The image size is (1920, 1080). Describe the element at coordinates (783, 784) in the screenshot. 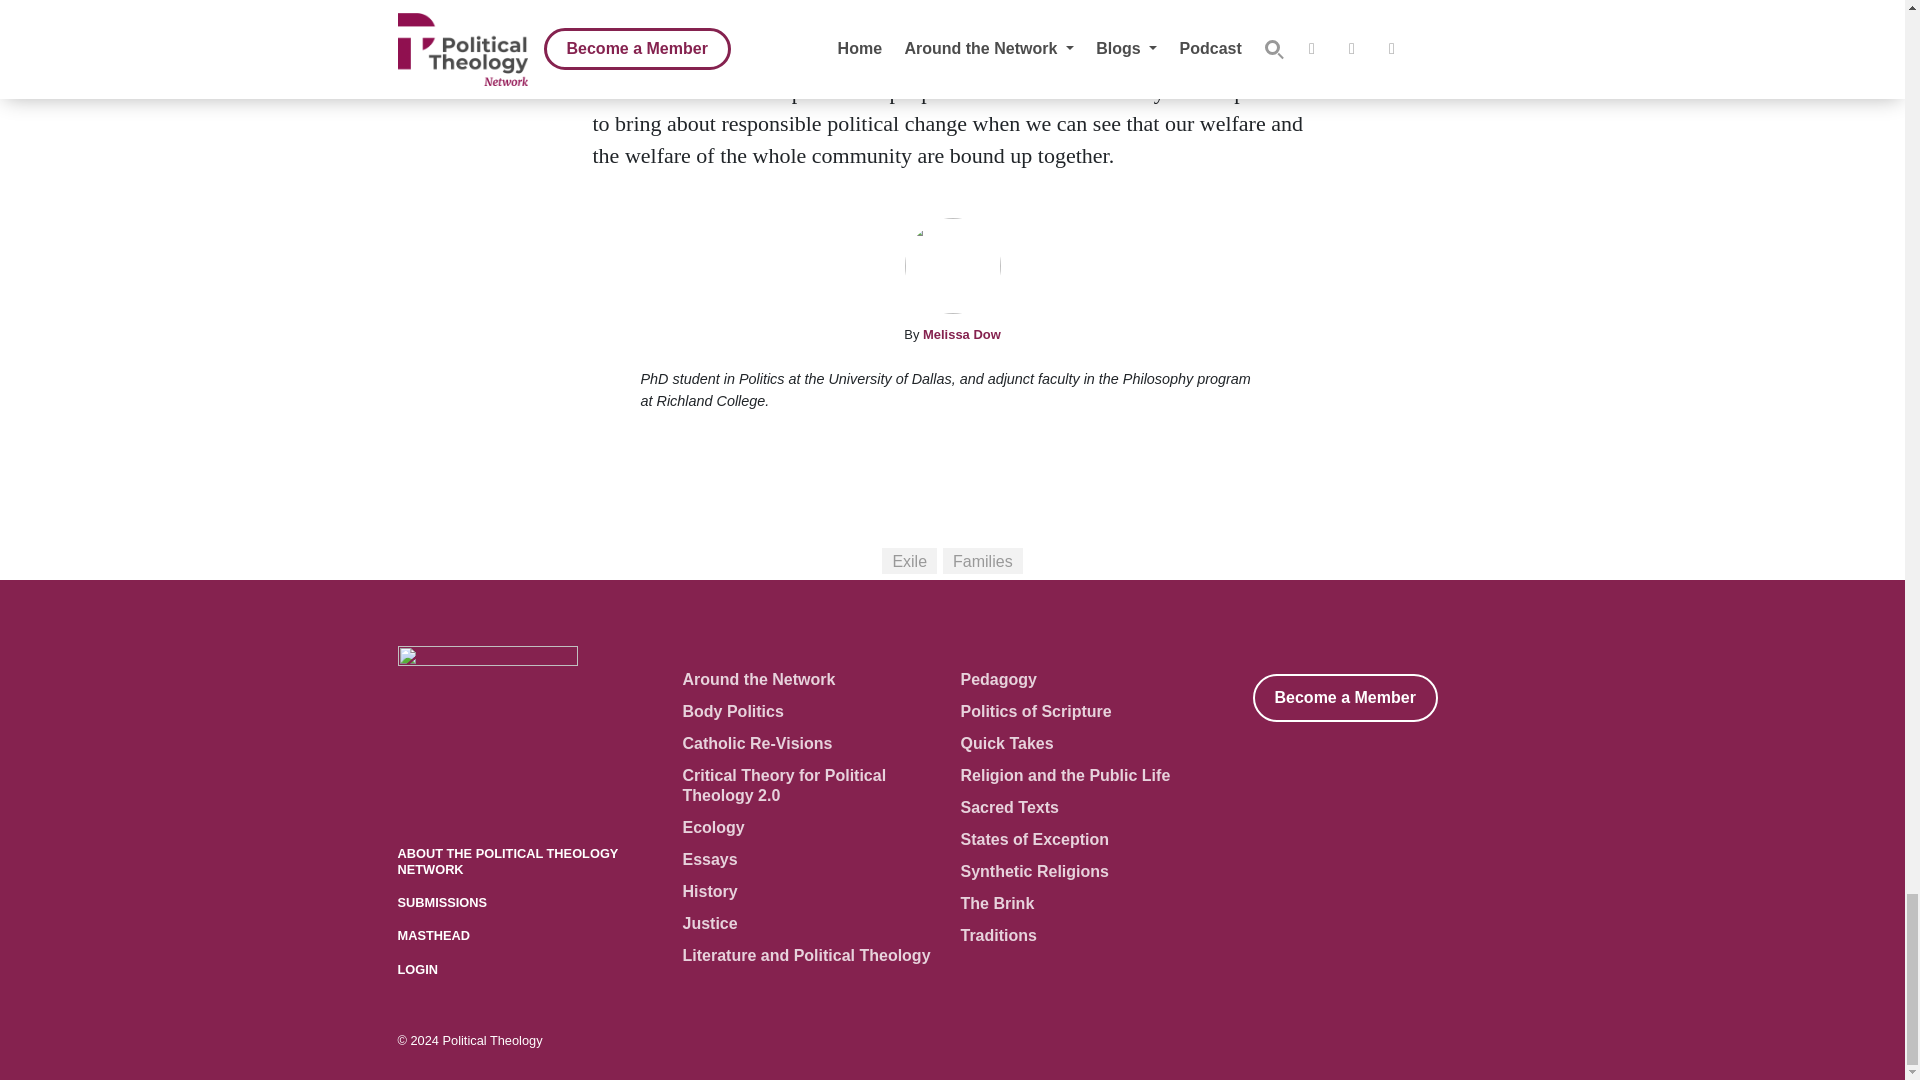

I see `Critical Theory for Political Theology 2.0` at that location.